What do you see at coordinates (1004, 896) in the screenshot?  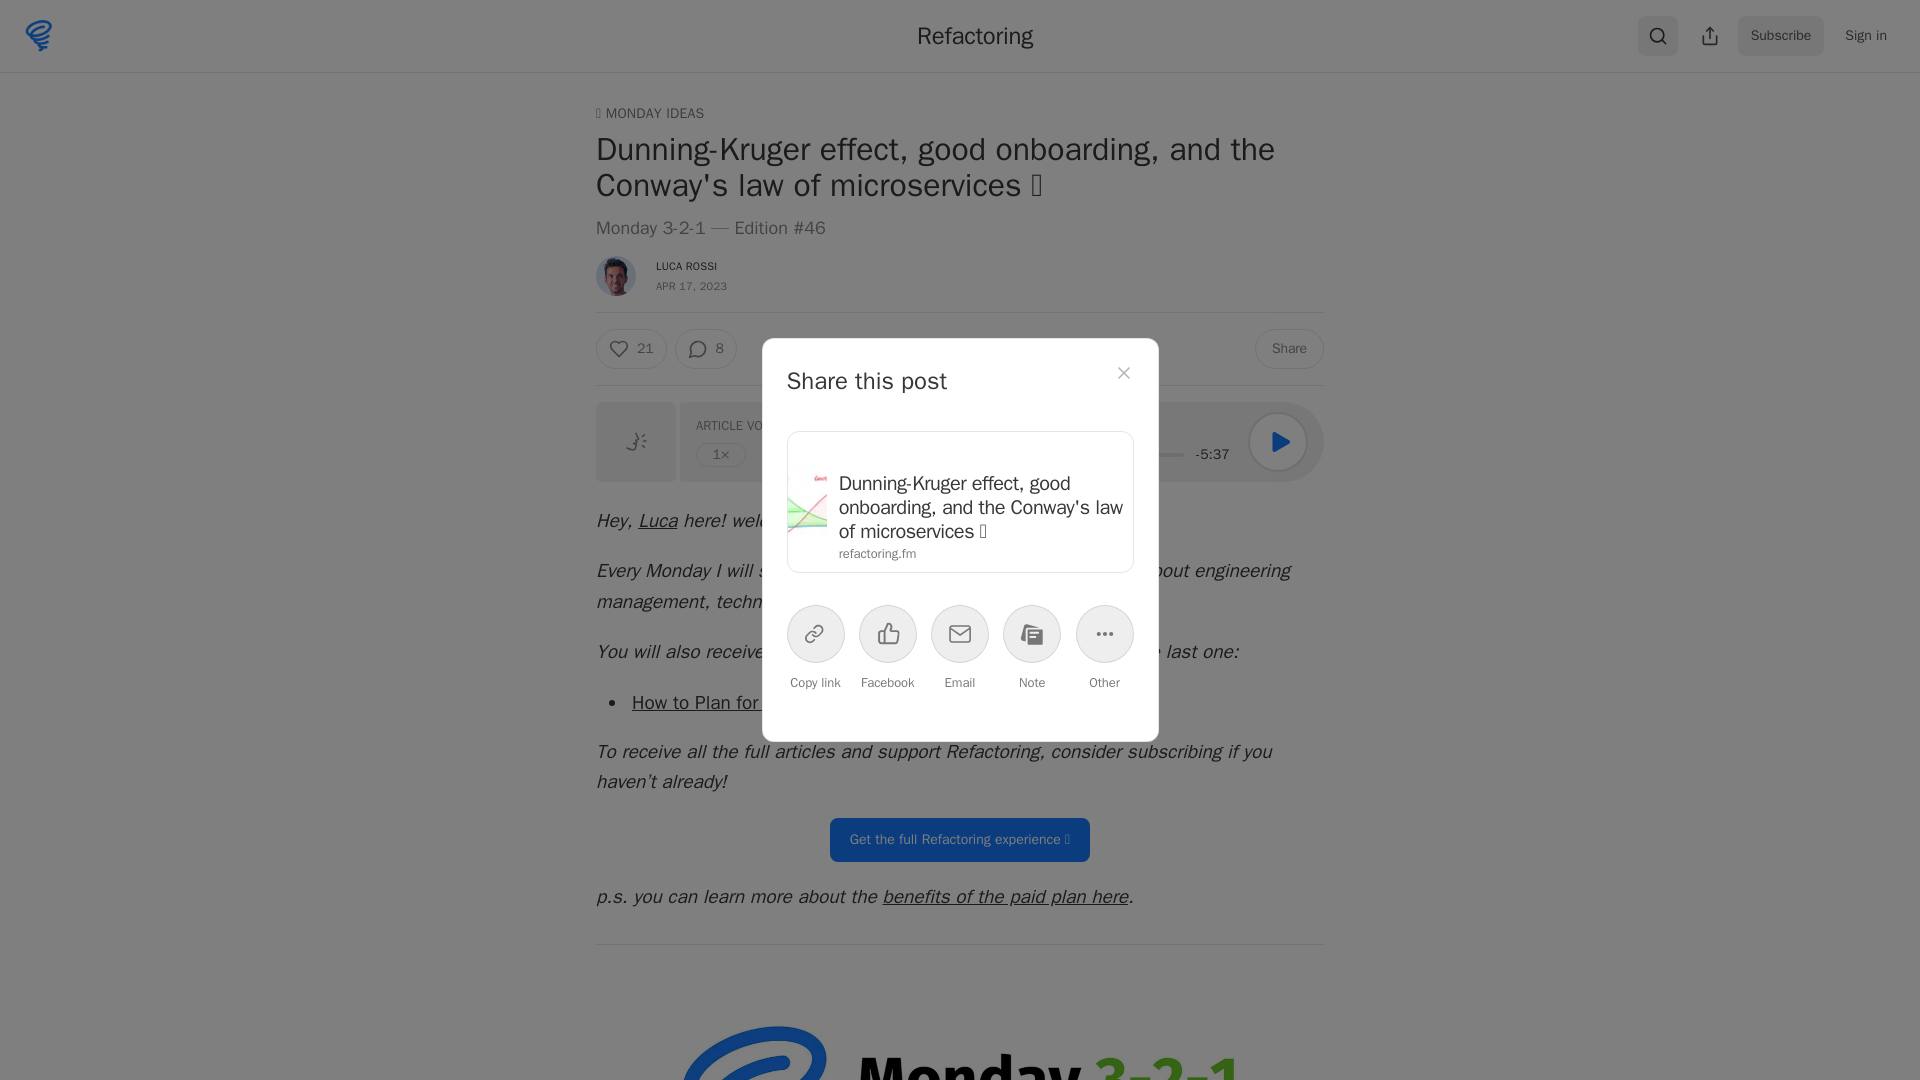 I see `benefits of the paid plan here` at bounding box center [1004, 896].